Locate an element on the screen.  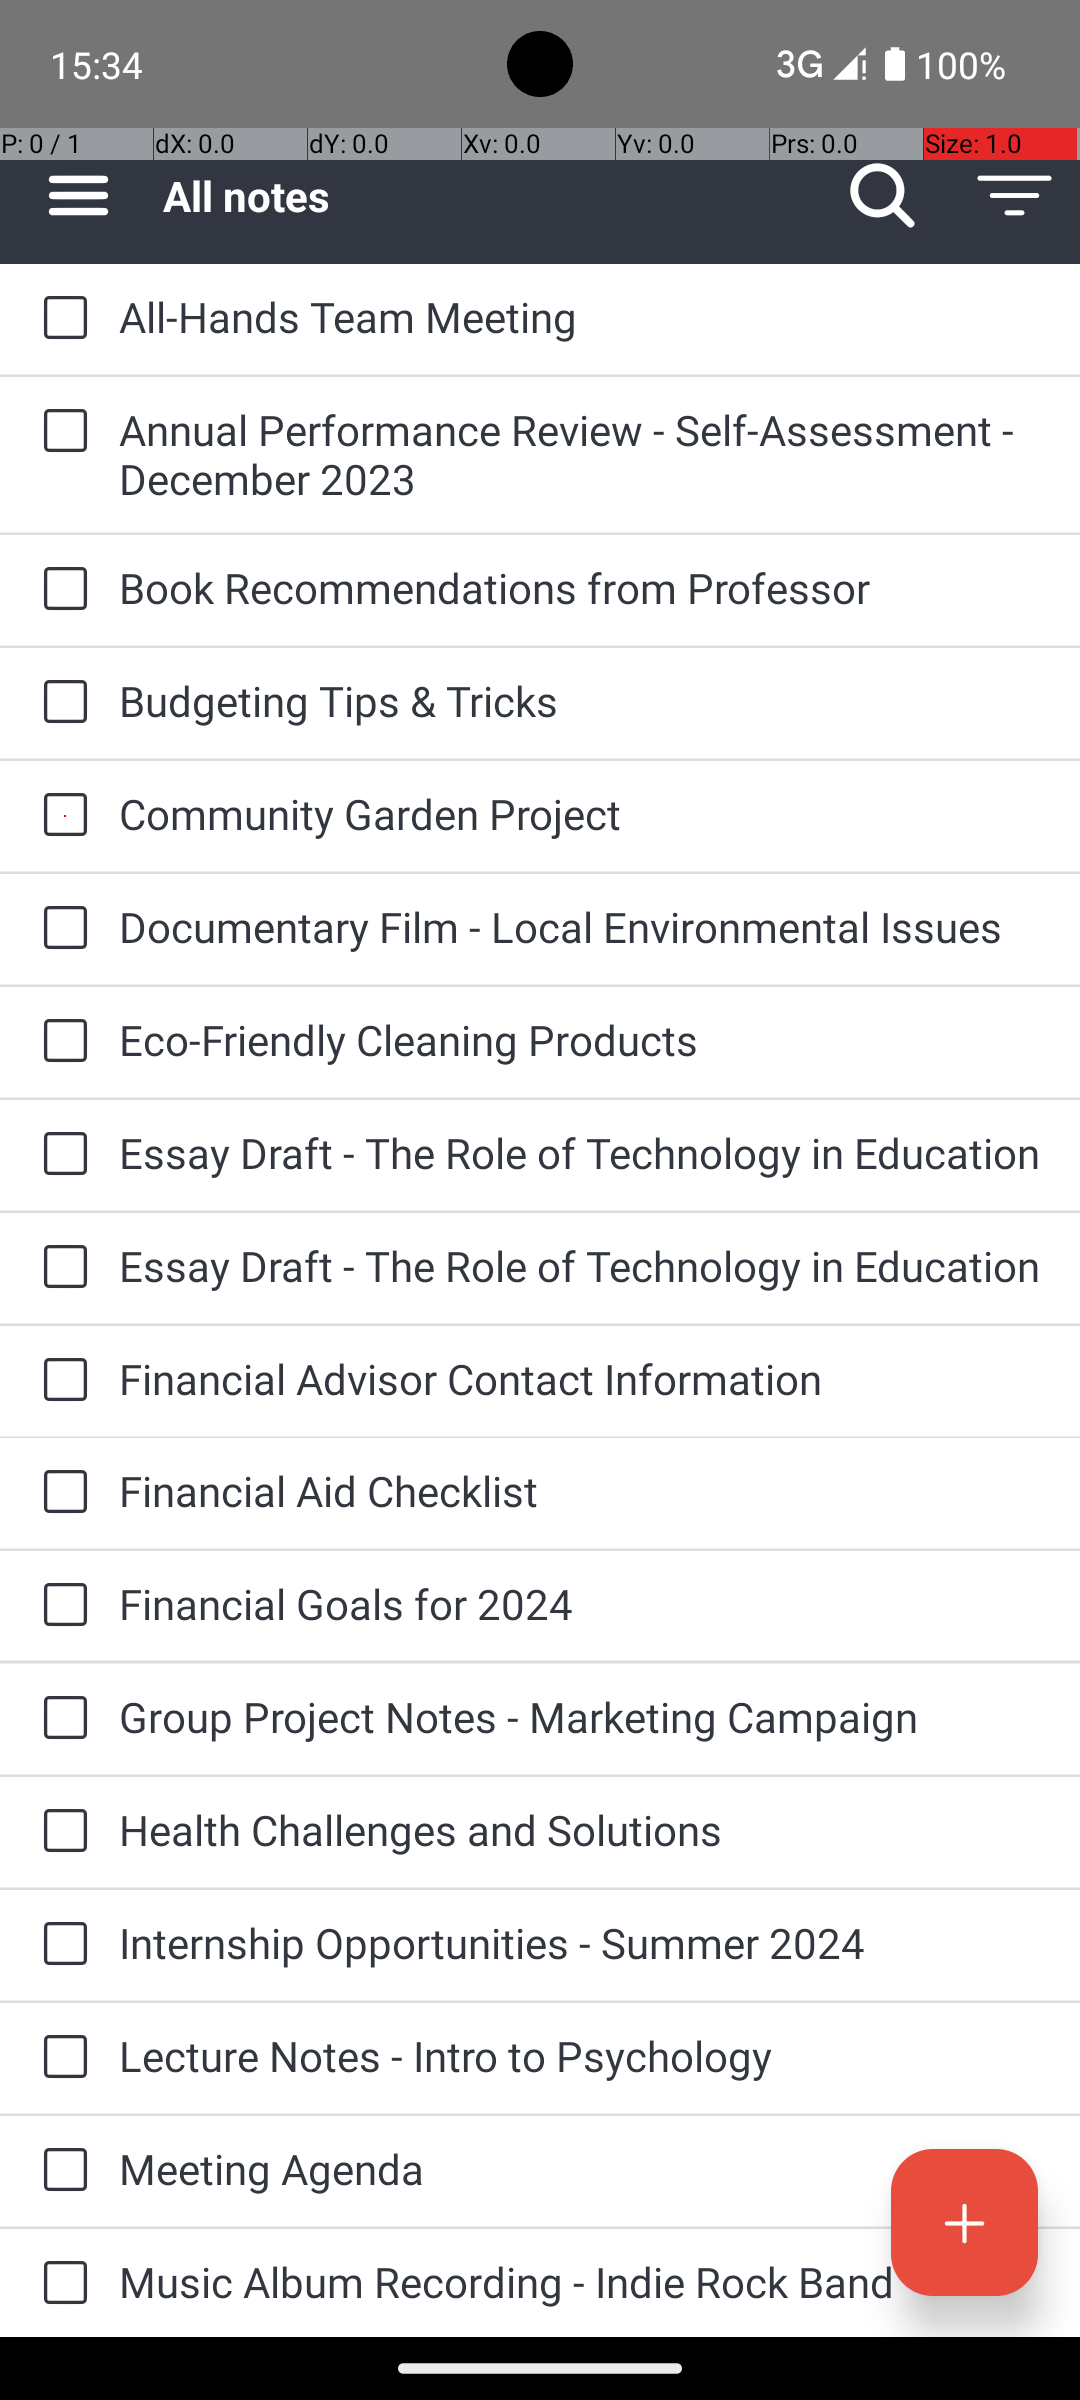
to-do: Internship Opportunities - Summer 2024 is located at coordinates (60, 1945).